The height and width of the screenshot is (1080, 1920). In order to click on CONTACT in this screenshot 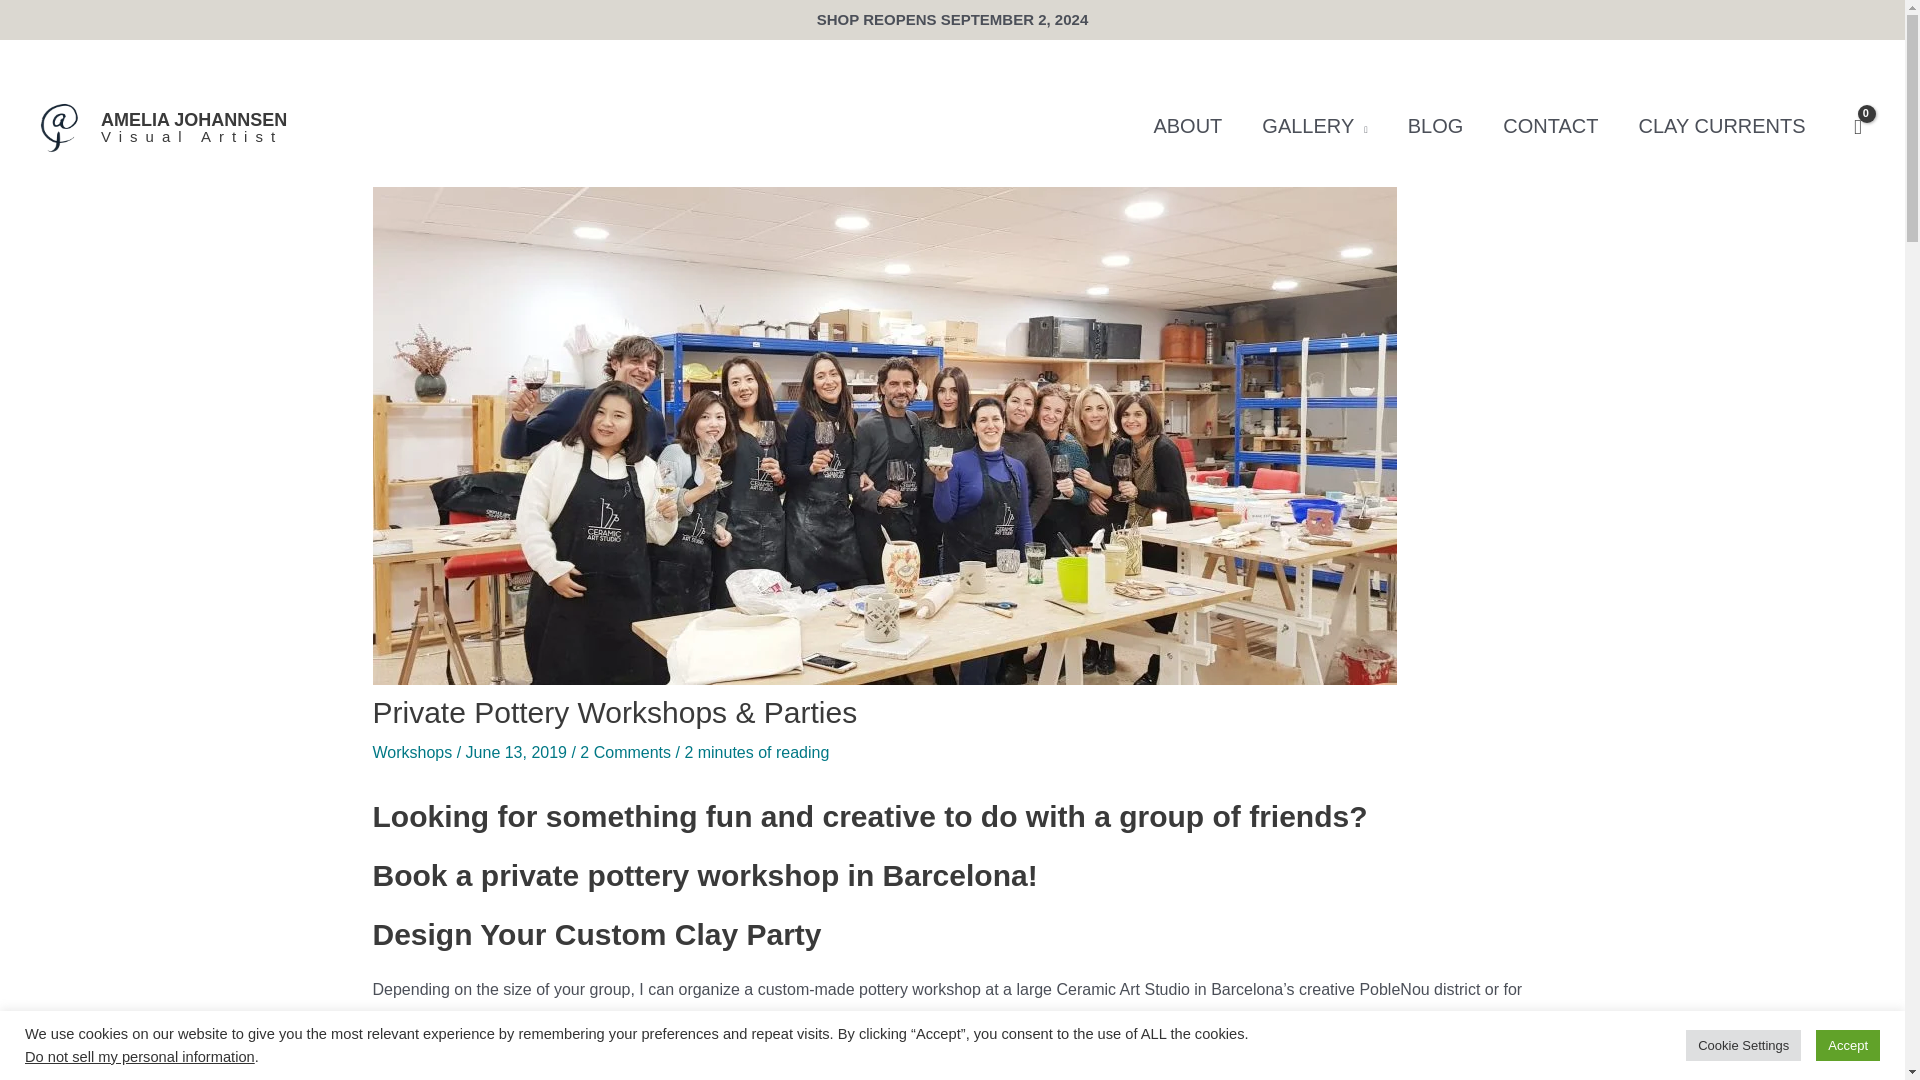, I will do `click(1550, 126)`.